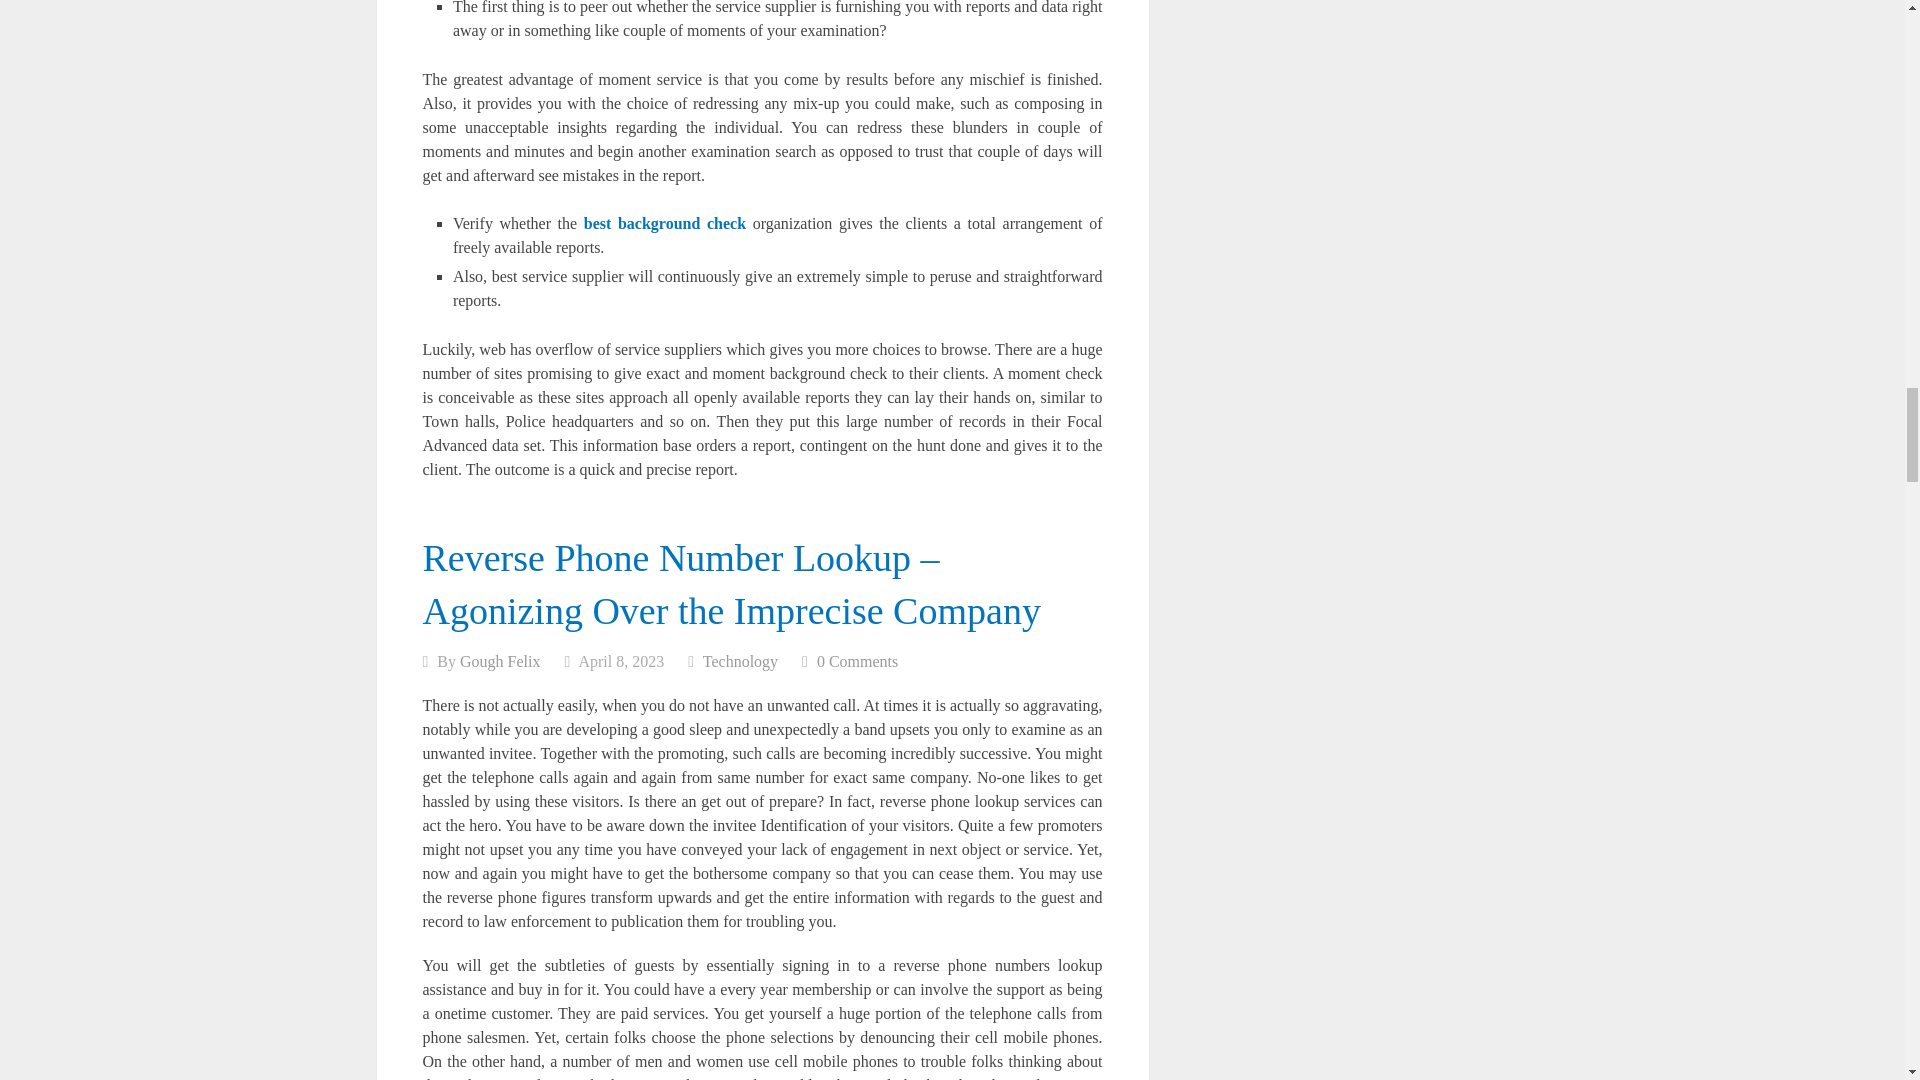 The width and height of the screenshot is (1920, 1080). Describe the element at coordinates (858, 661) in the screenshot. I see `0 Comments` at that location.